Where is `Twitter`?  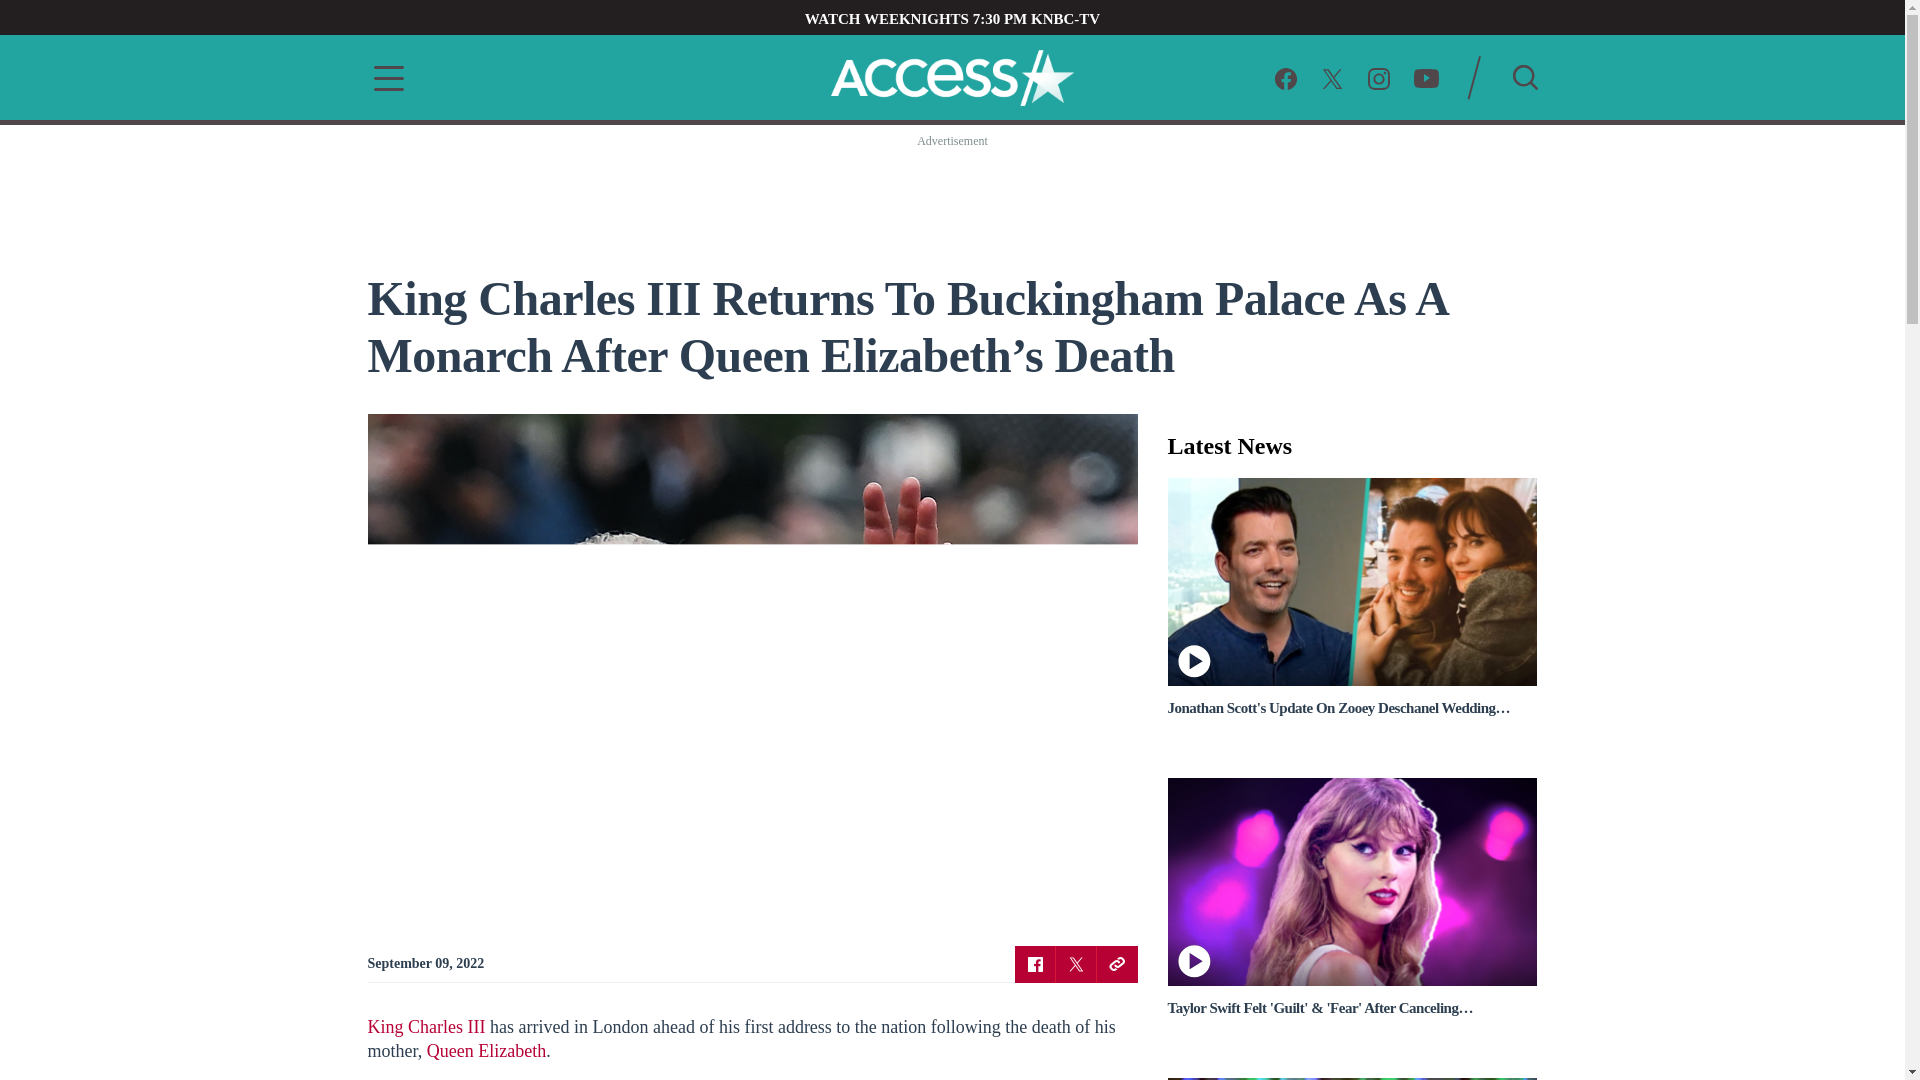 Twitter is located at coordinates (1076, 963).